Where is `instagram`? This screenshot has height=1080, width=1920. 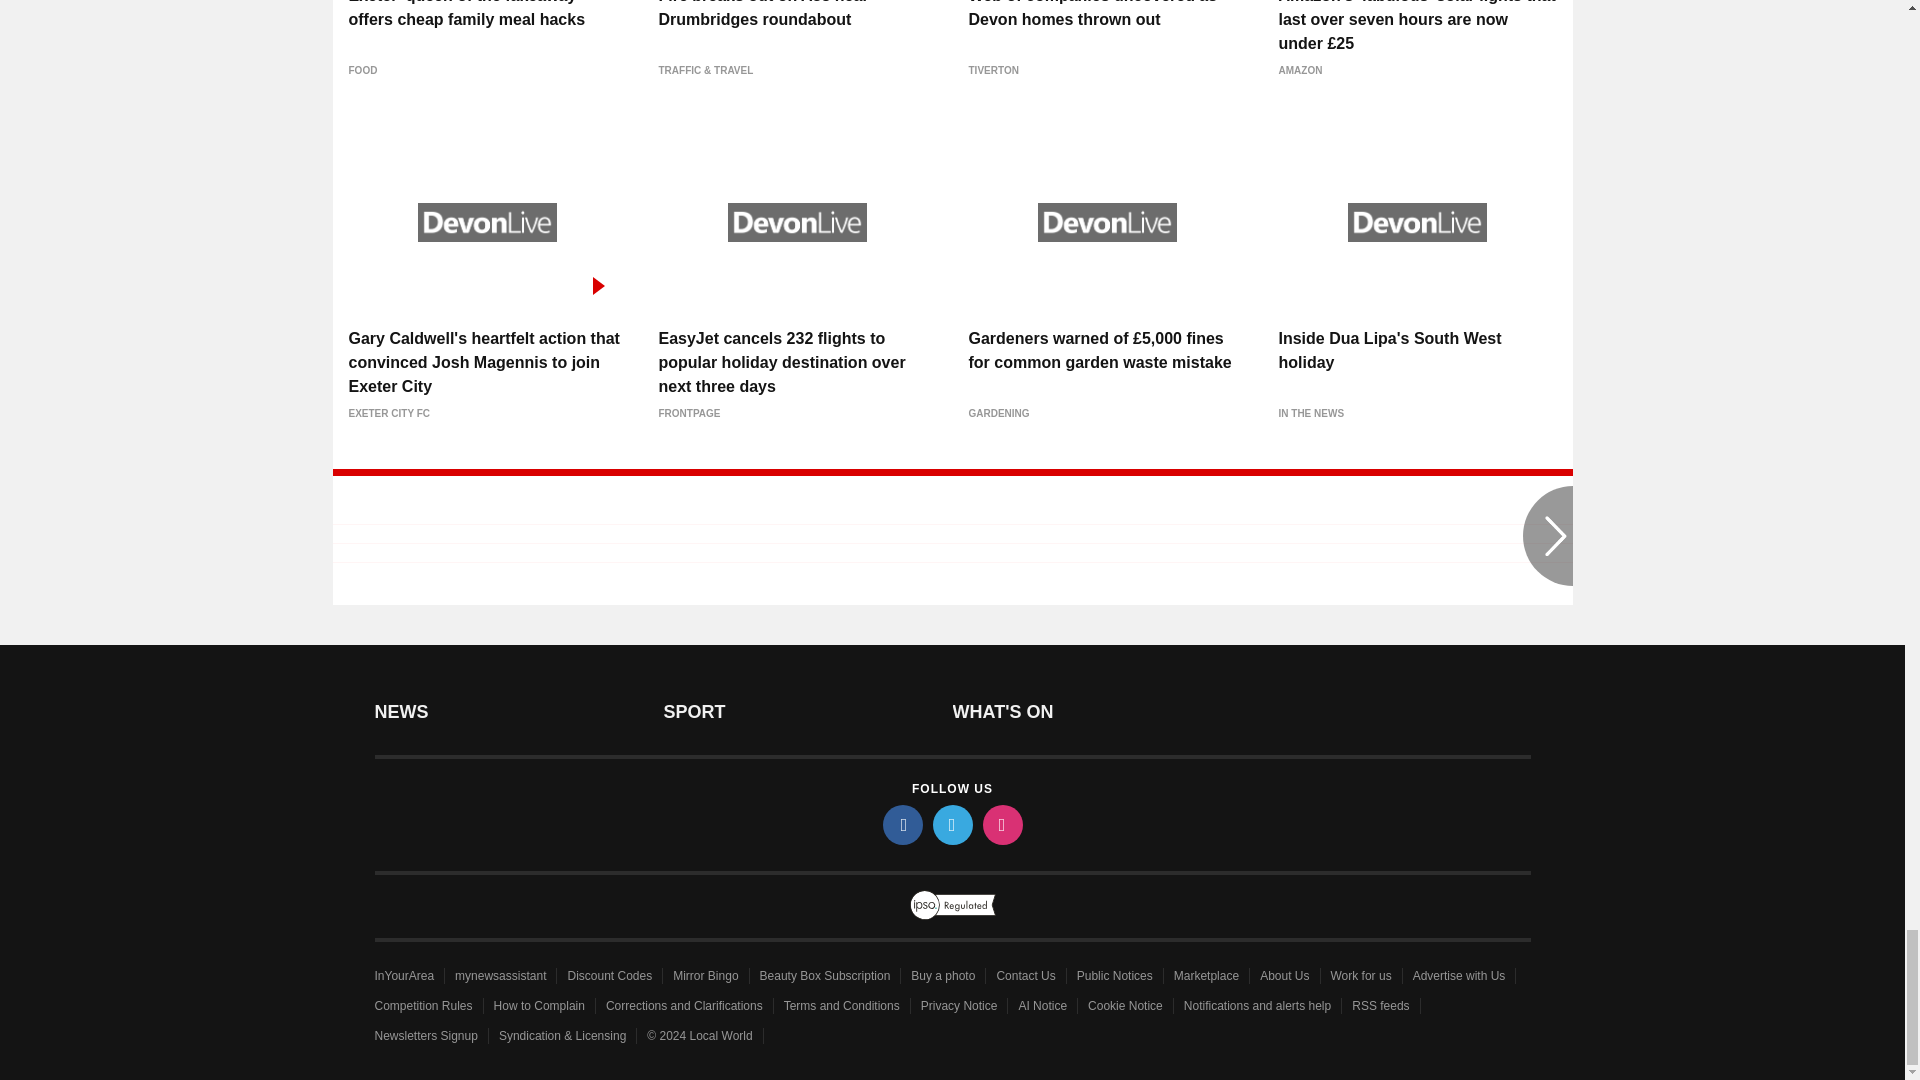 instagram is located at coordinates (1001, 824).